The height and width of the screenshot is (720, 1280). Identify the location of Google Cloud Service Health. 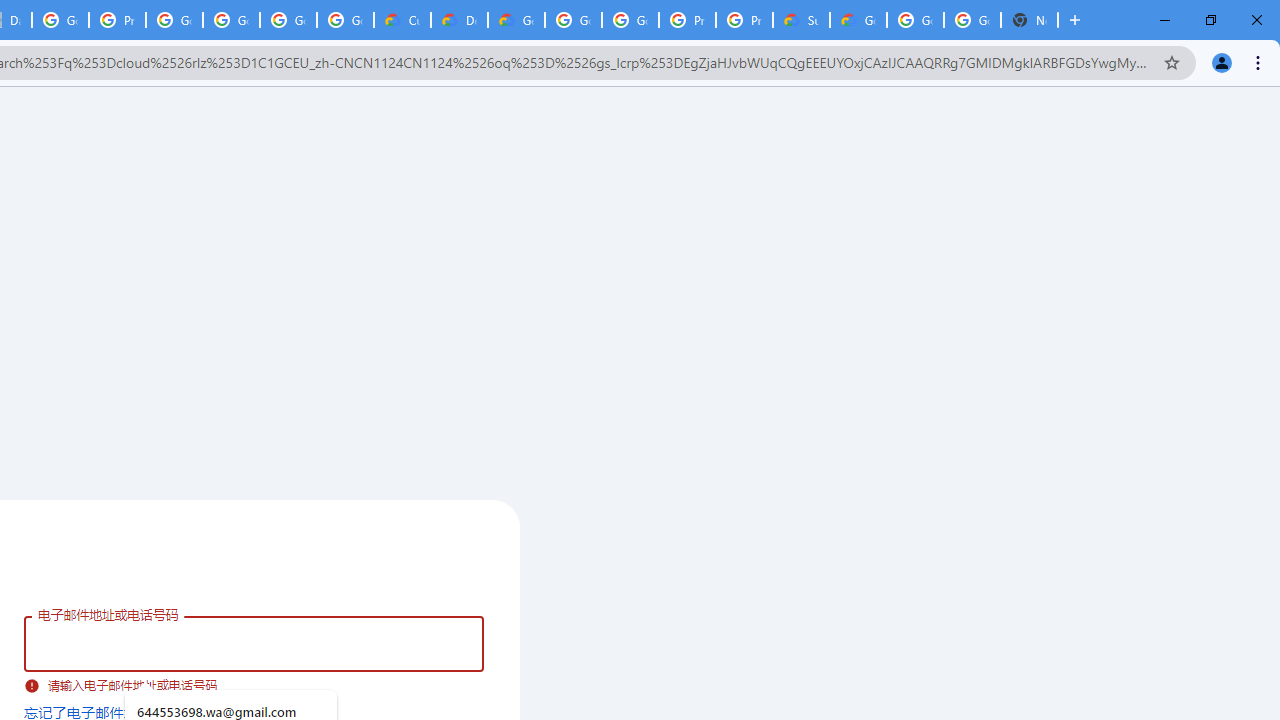
(858, 20).